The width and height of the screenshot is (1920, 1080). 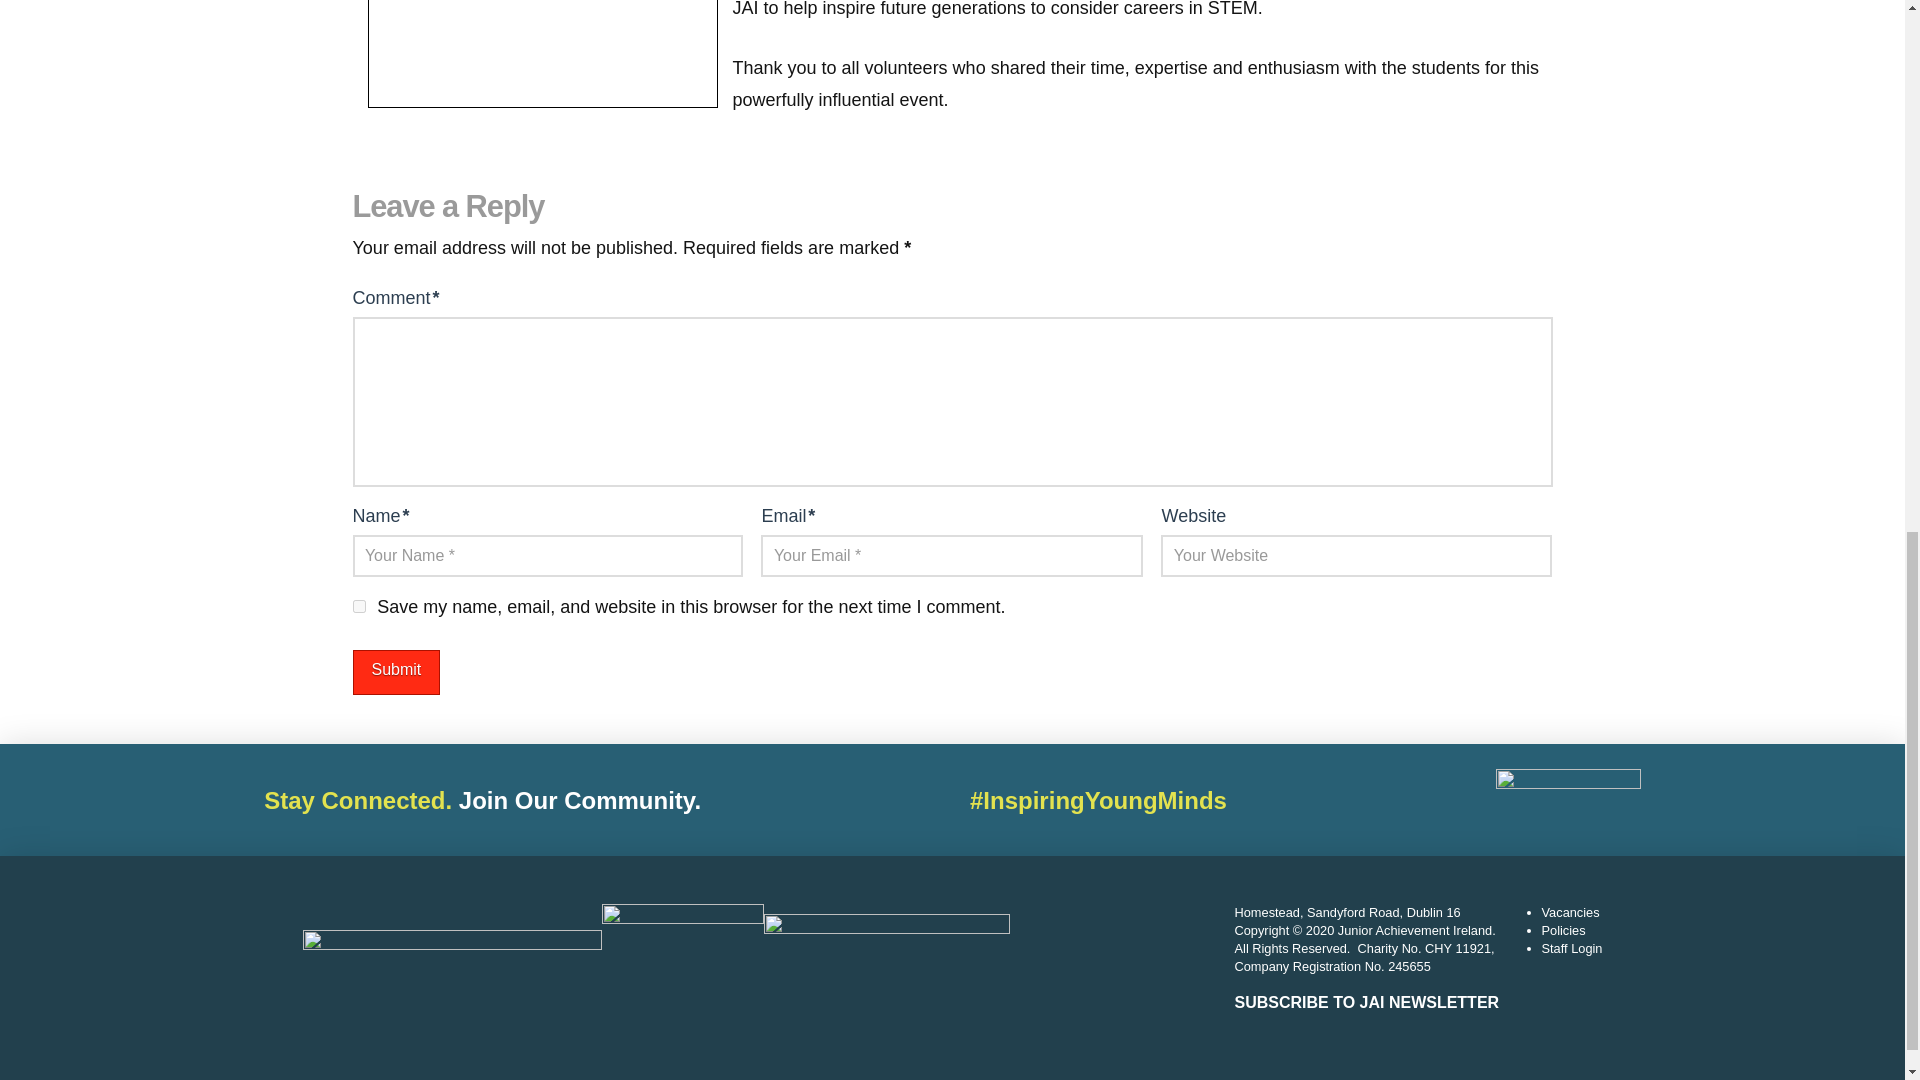 I want to click on Submit, so click(x=395, y=672).